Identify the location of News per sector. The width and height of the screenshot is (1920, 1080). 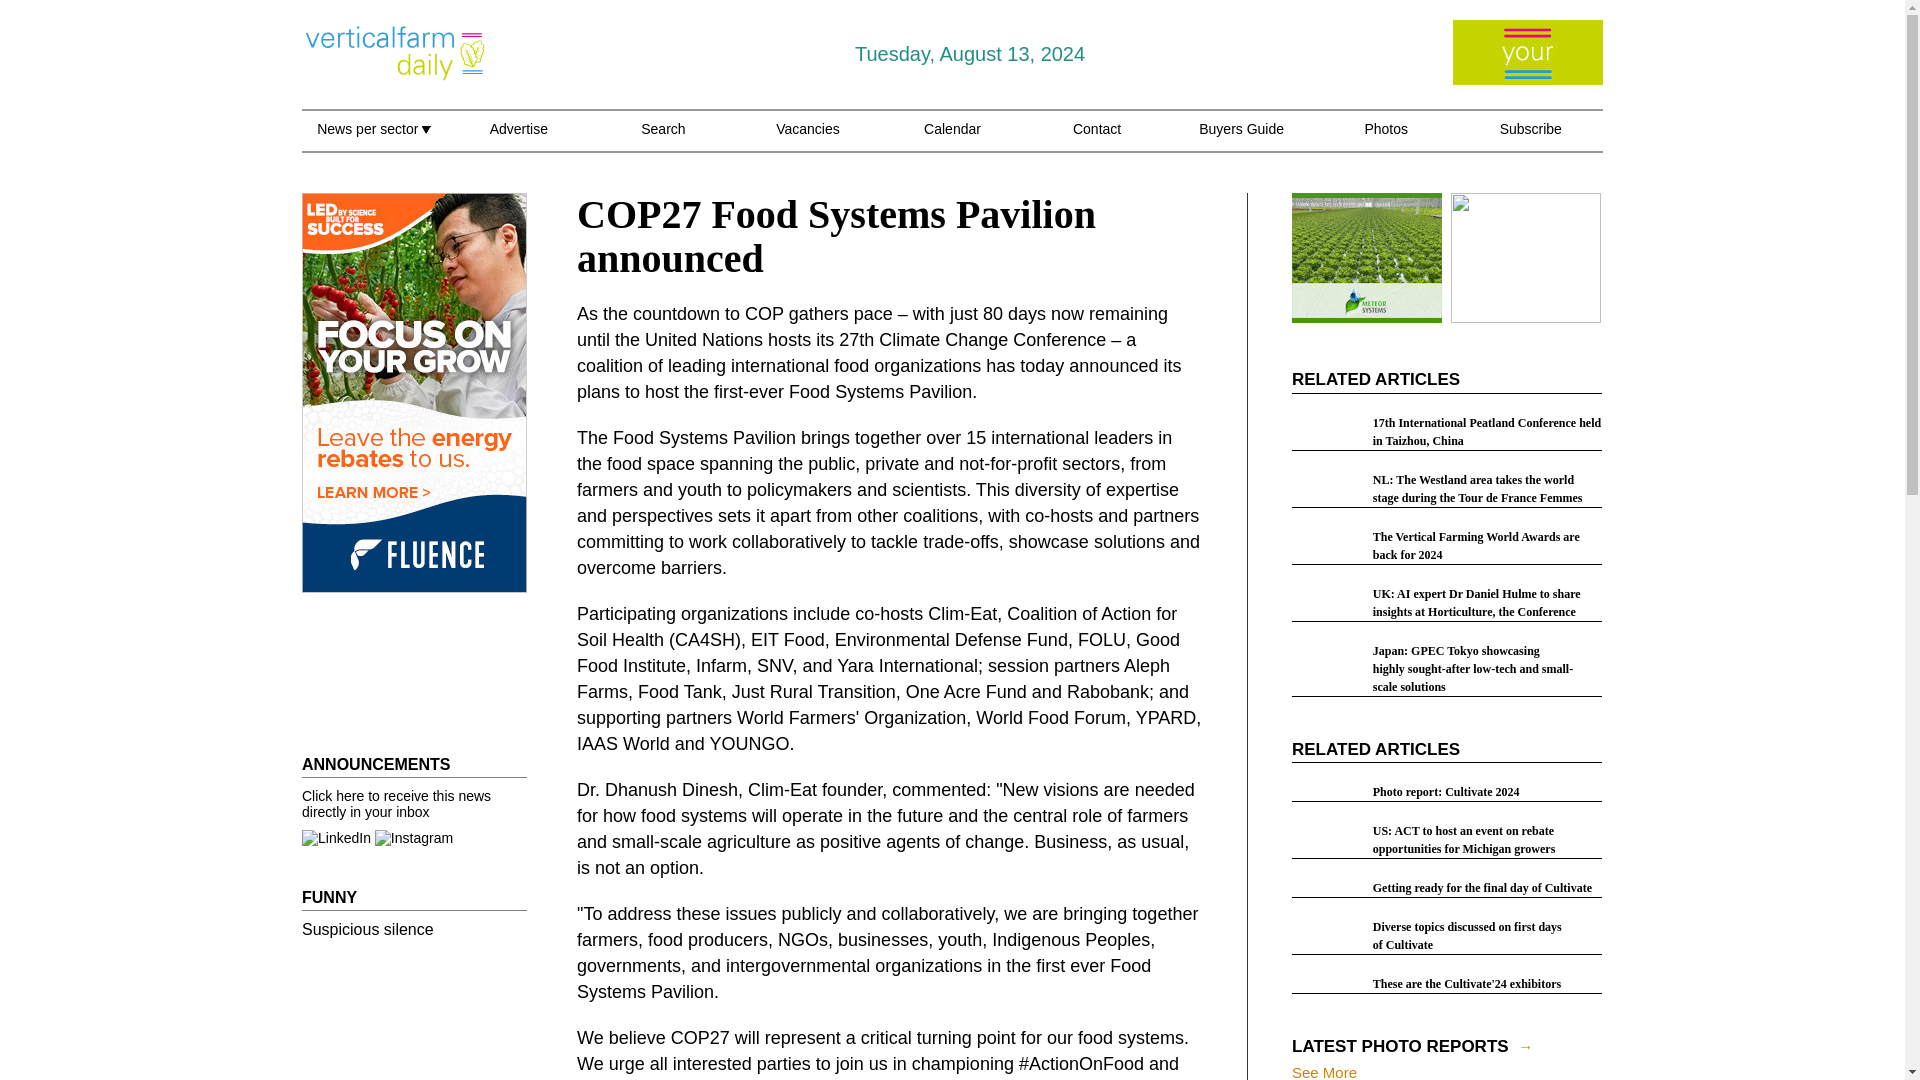
(373, 140).